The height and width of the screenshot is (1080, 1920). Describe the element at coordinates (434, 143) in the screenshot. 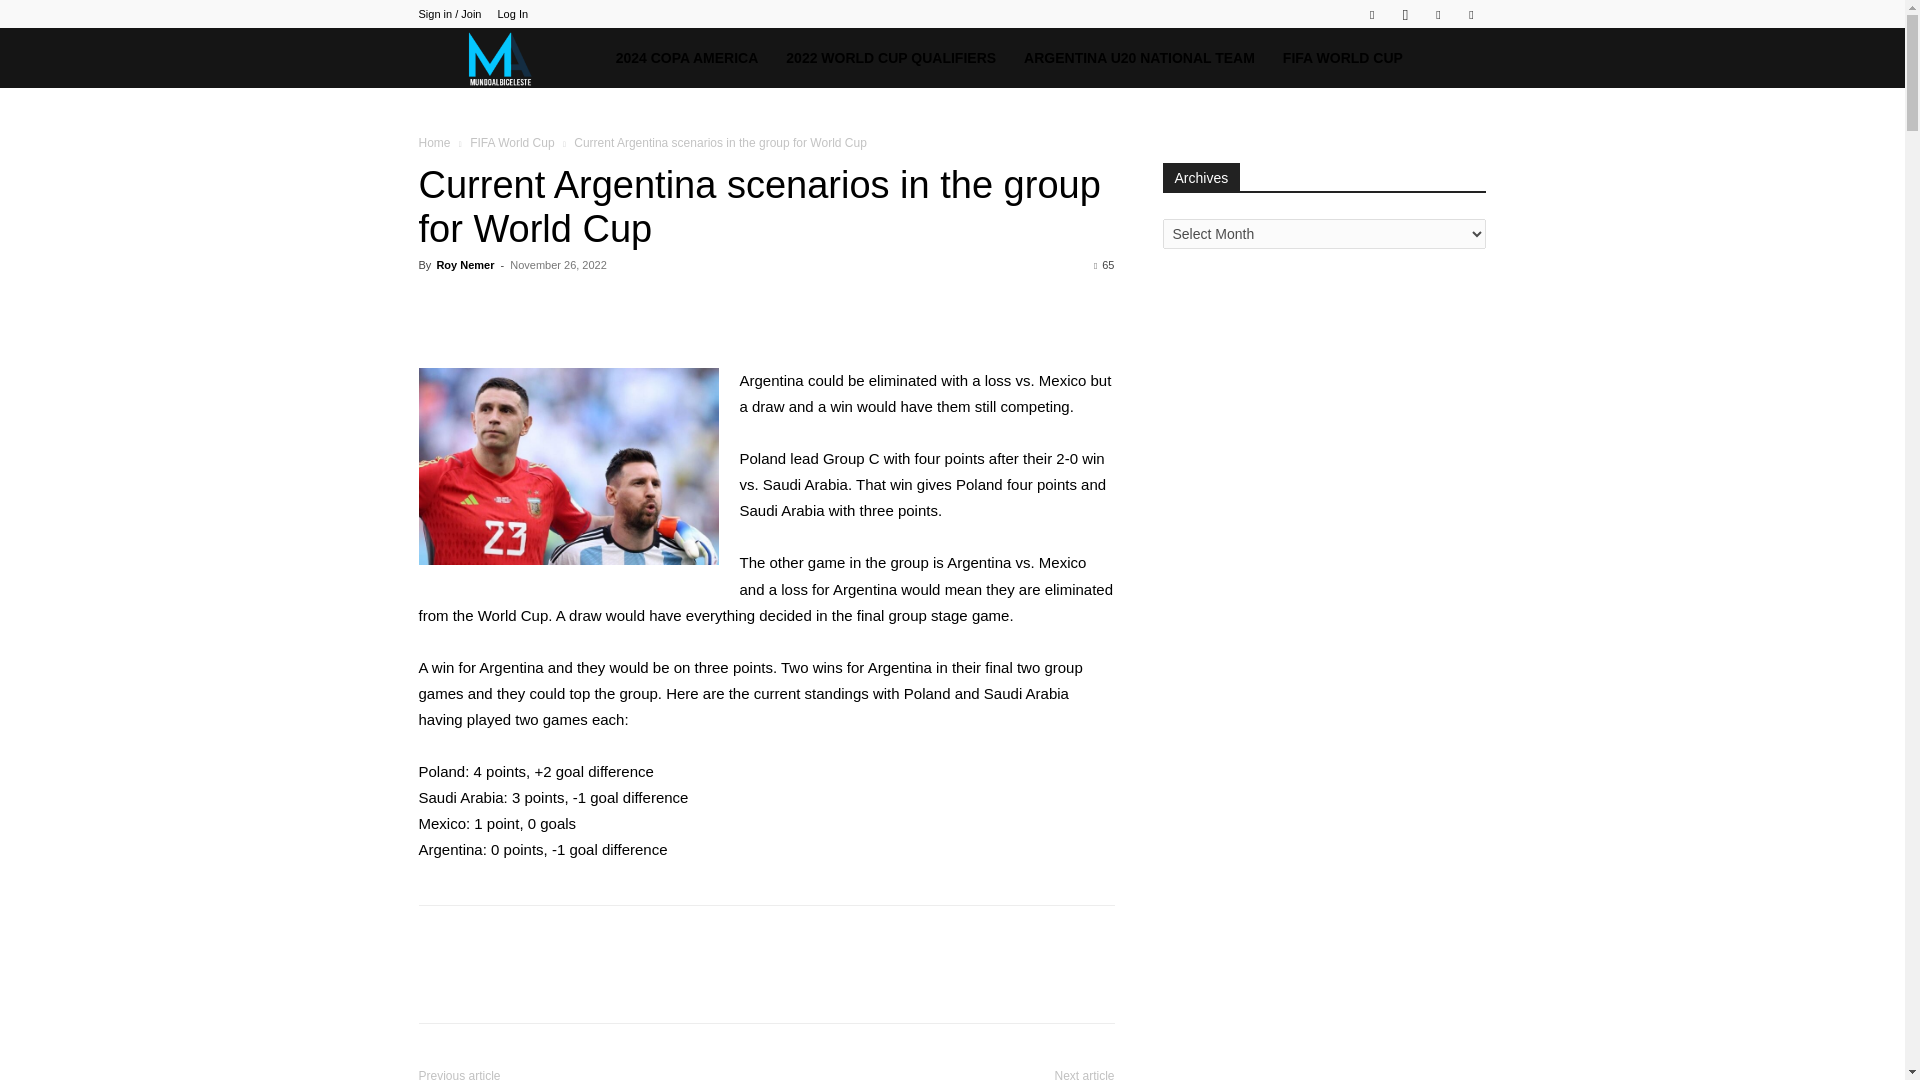

I see `Home` at that location.